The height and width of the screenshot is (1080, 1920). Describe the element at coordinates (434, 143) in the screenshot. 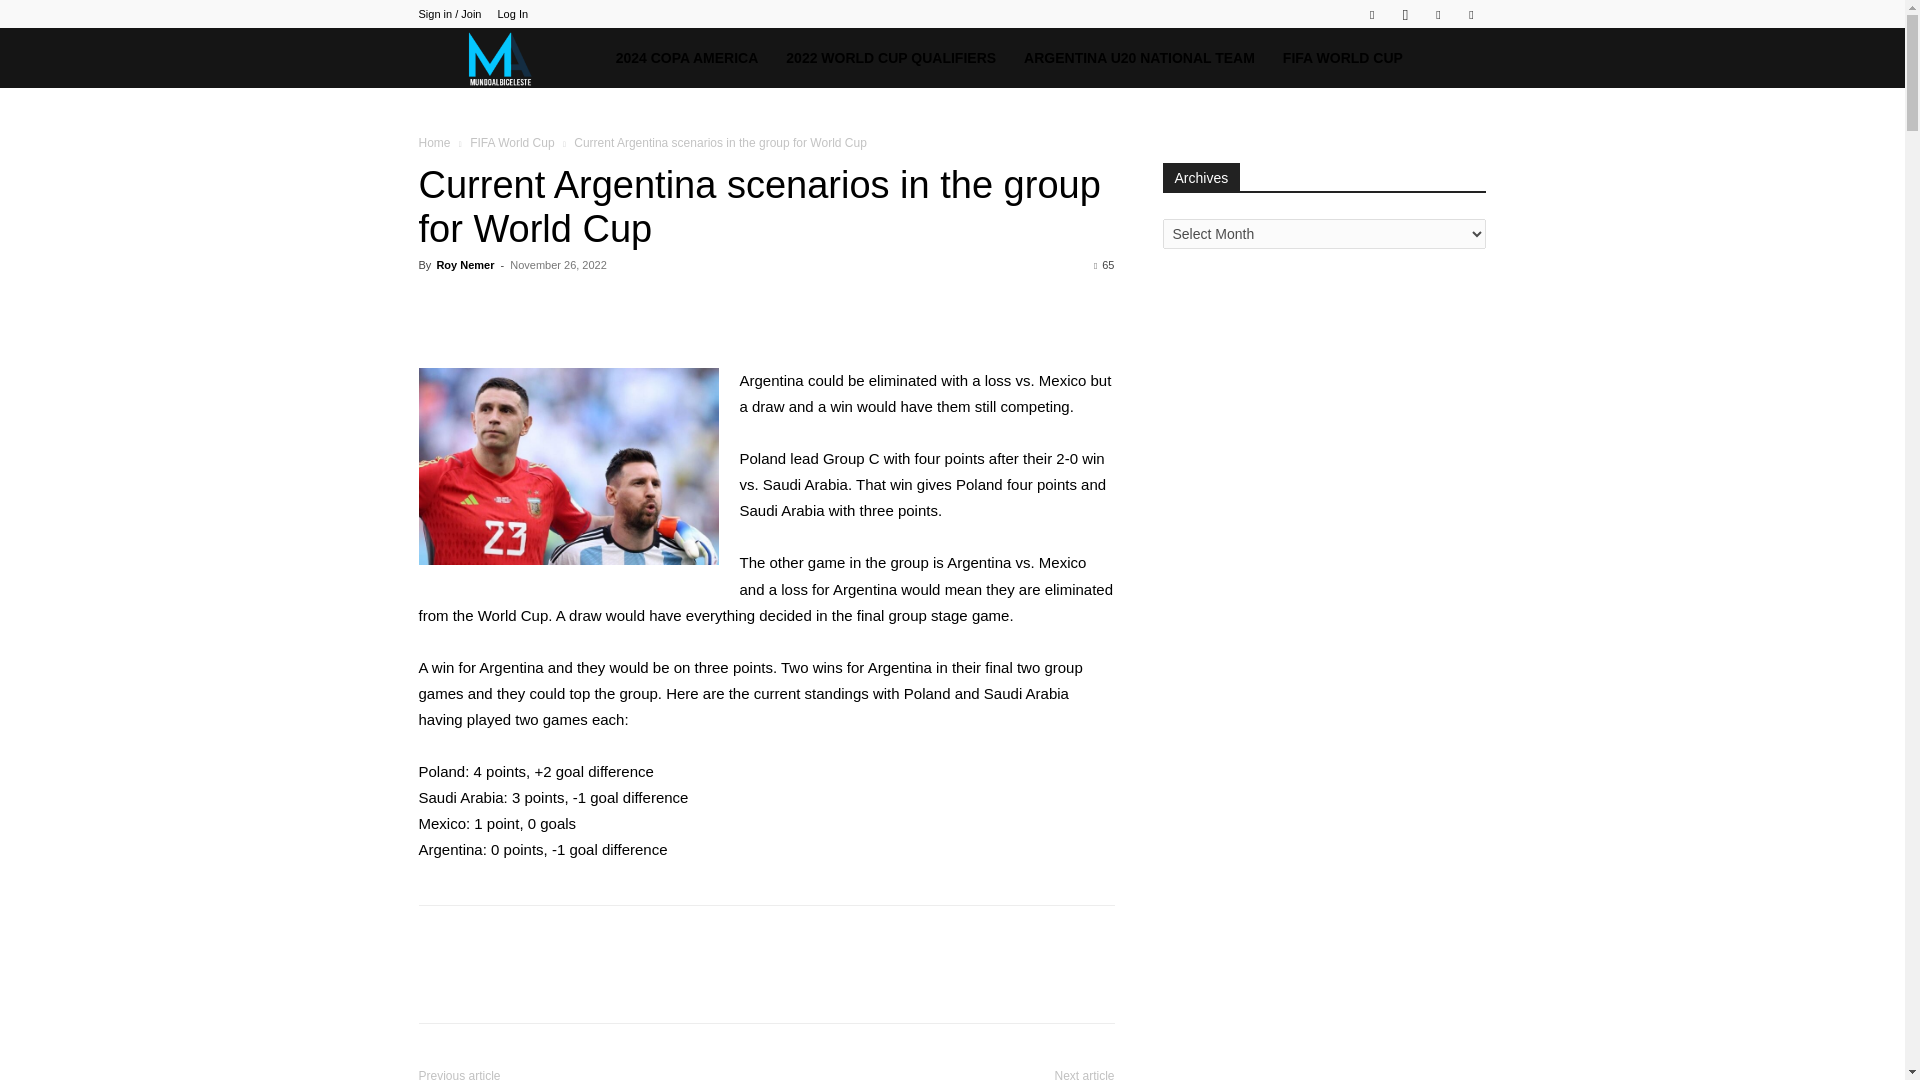

I see `Home` at that location.